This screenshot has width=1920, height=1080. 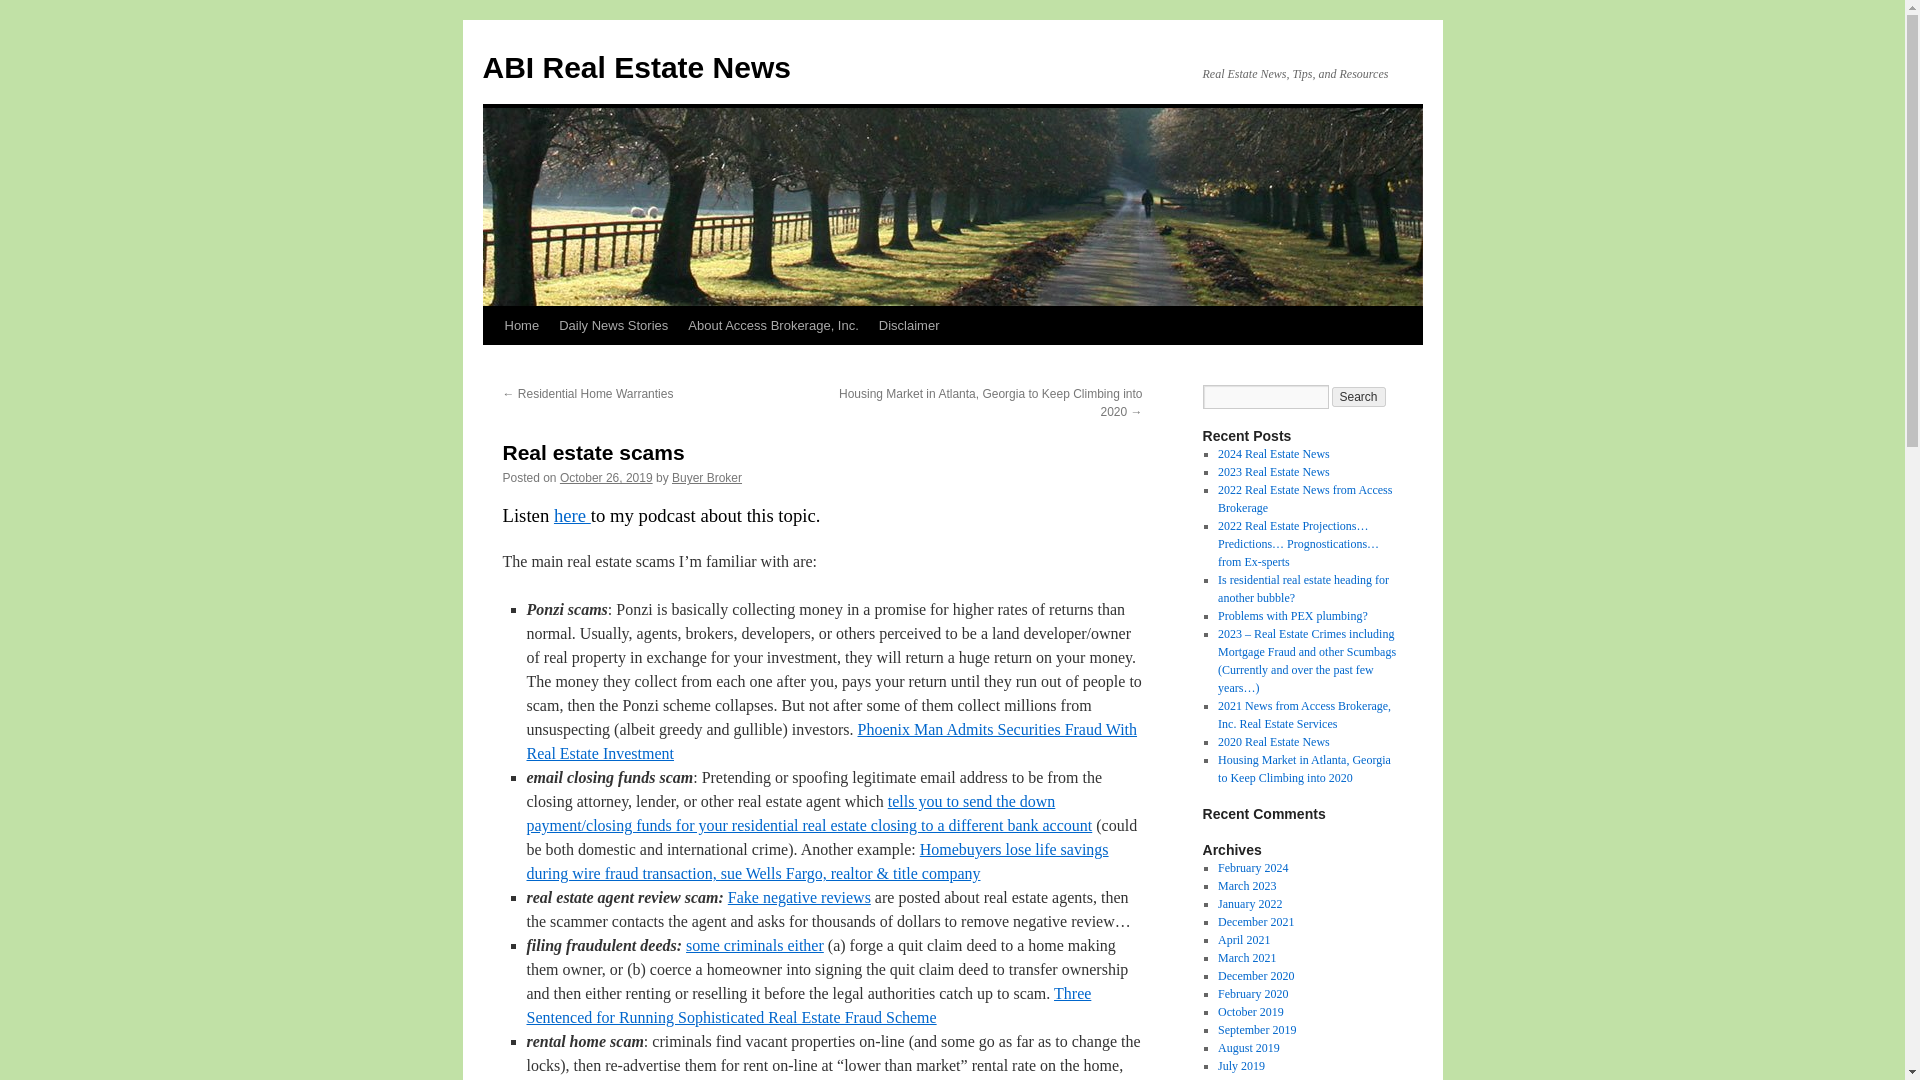 I want to click on 2022 Real Estate News from Access Brokerage, so click(x=1304, y=498).